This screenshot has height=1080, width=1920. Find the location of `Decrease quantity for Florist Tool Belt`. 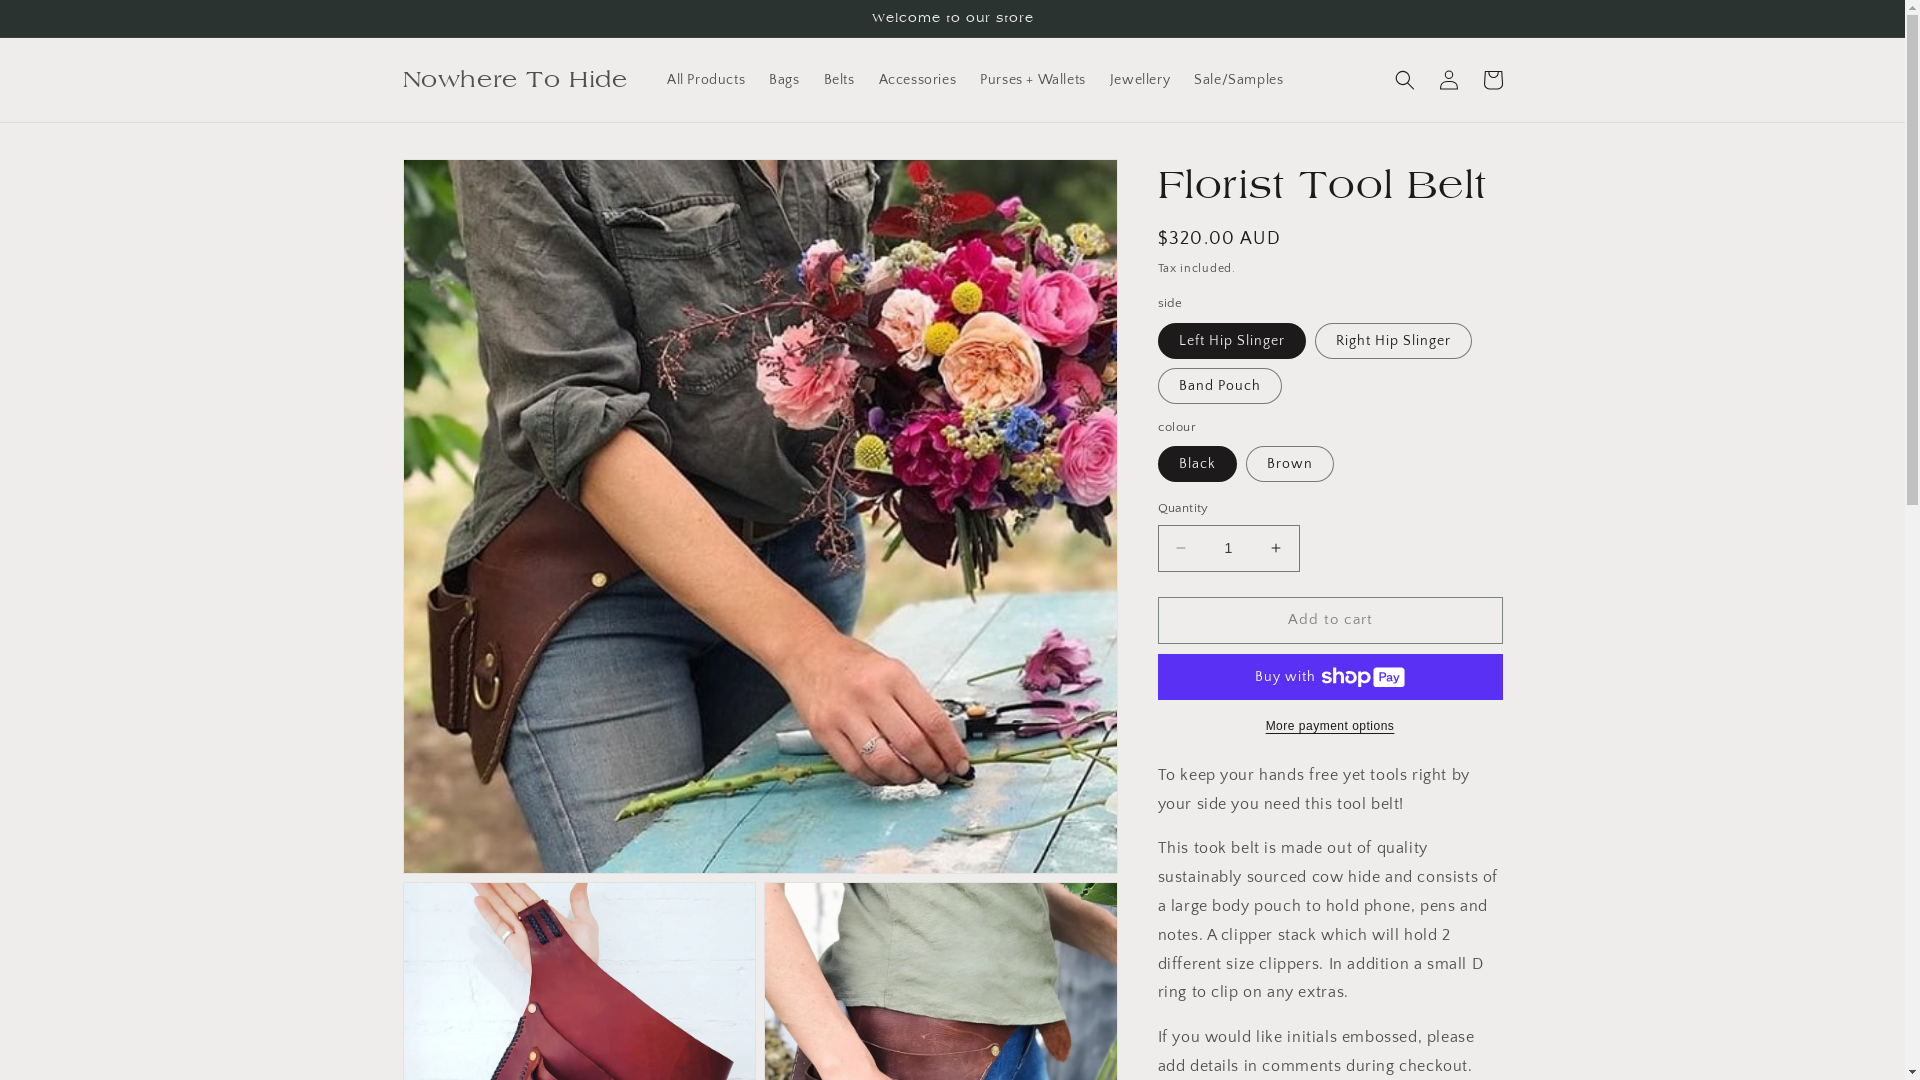

Decrease quantity for Florist Tool Belt is located at coordinates (1180, 548).